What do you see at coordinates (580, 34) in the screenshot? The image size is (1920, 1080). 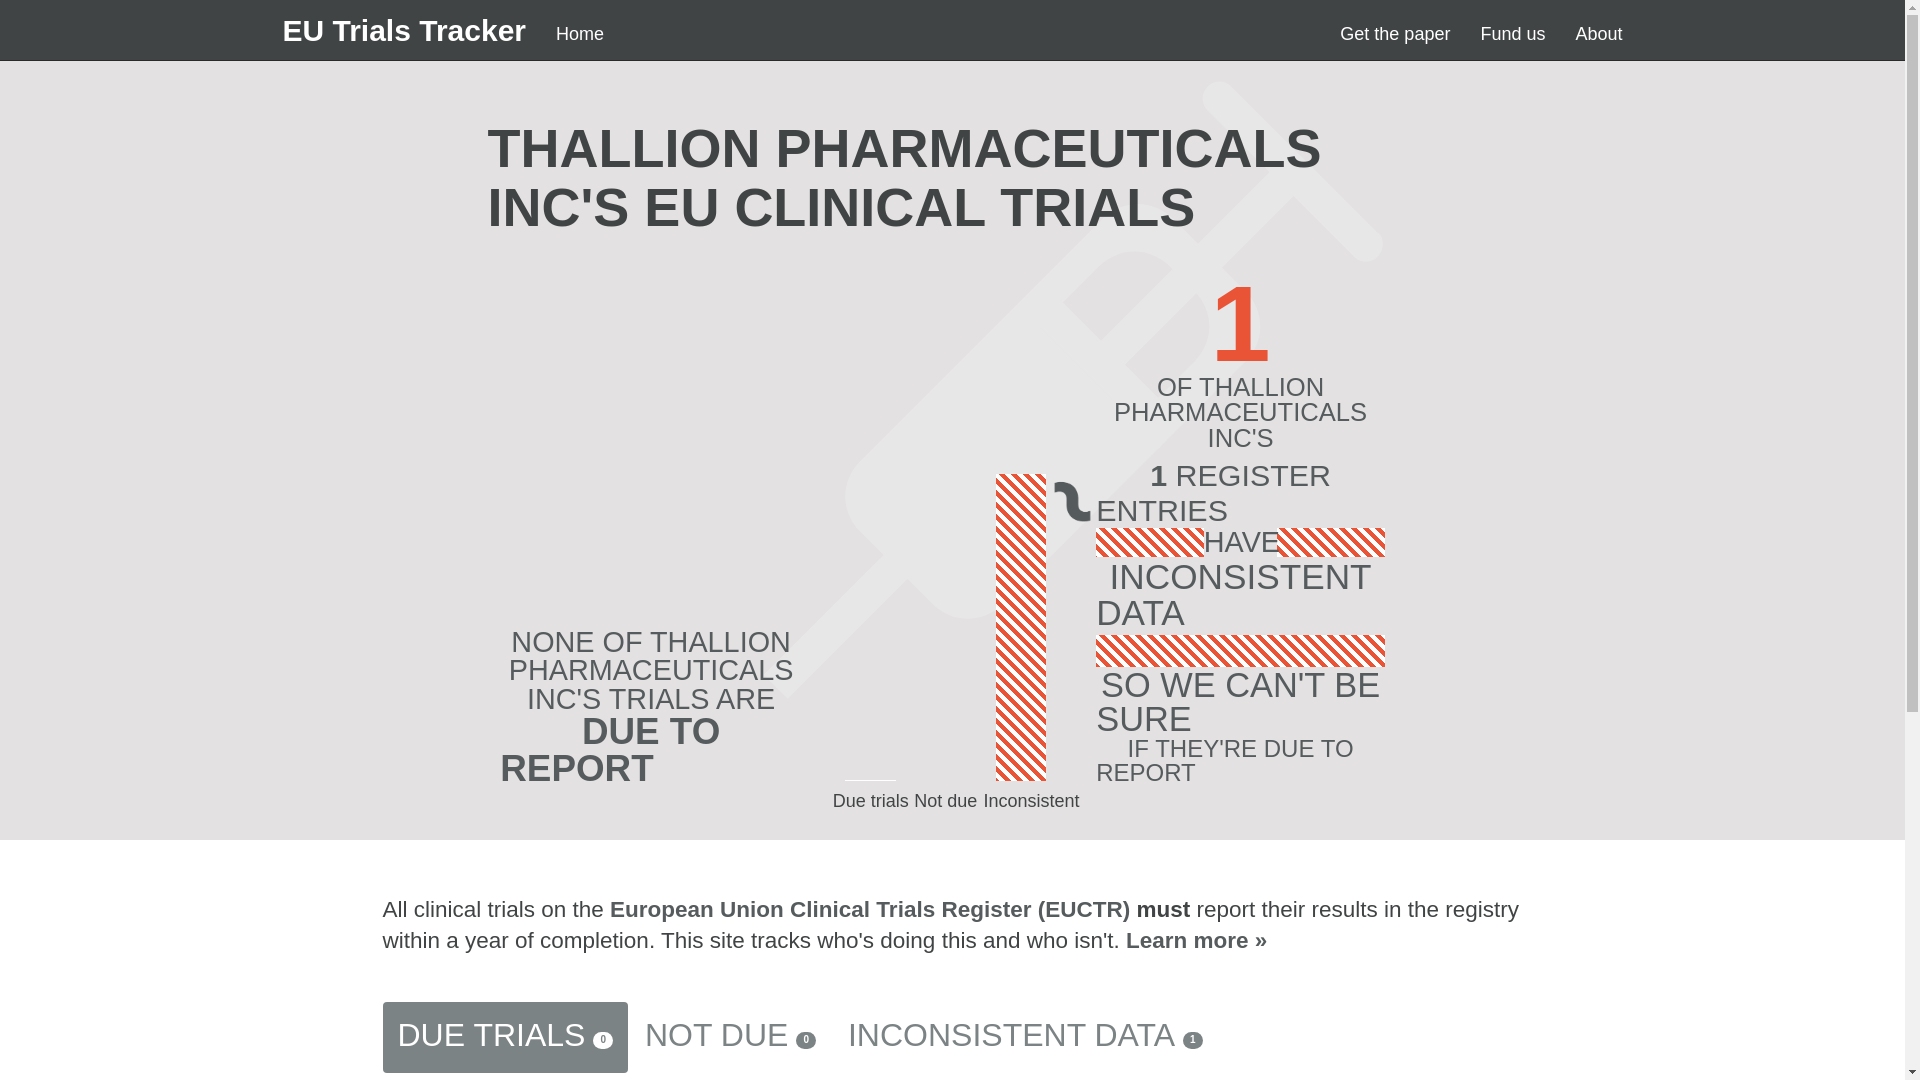 I see `Home` at bounding box center [580, 34].